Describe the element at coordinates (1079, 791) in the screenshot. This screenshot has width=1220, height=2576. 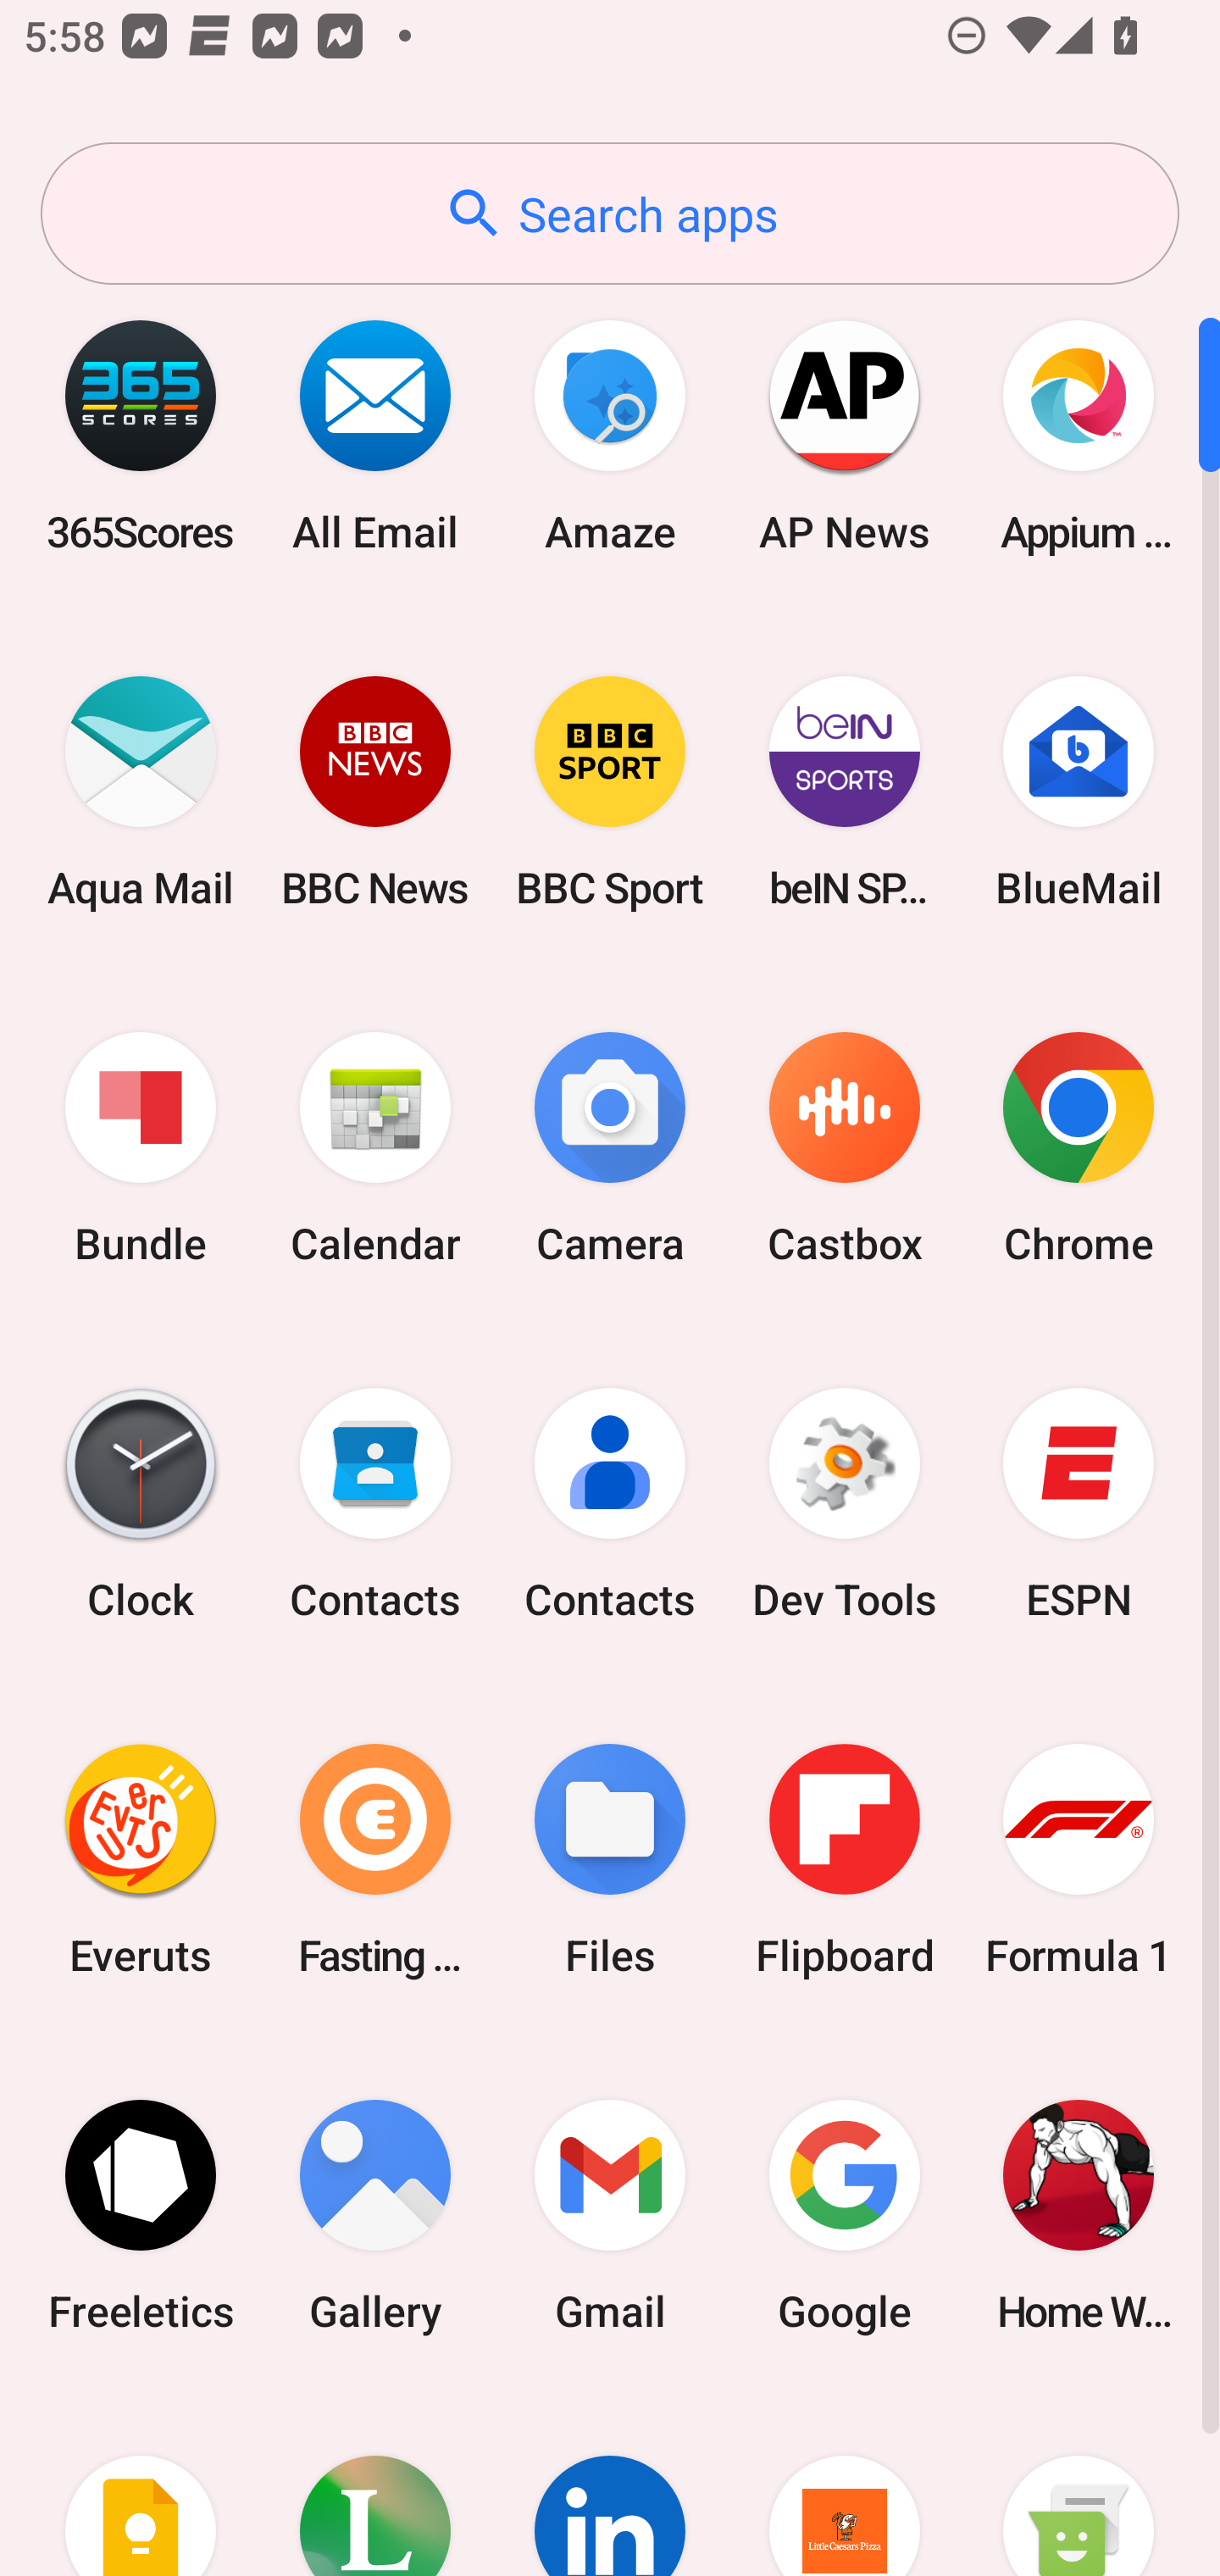
I see `BlueMail` at that location.